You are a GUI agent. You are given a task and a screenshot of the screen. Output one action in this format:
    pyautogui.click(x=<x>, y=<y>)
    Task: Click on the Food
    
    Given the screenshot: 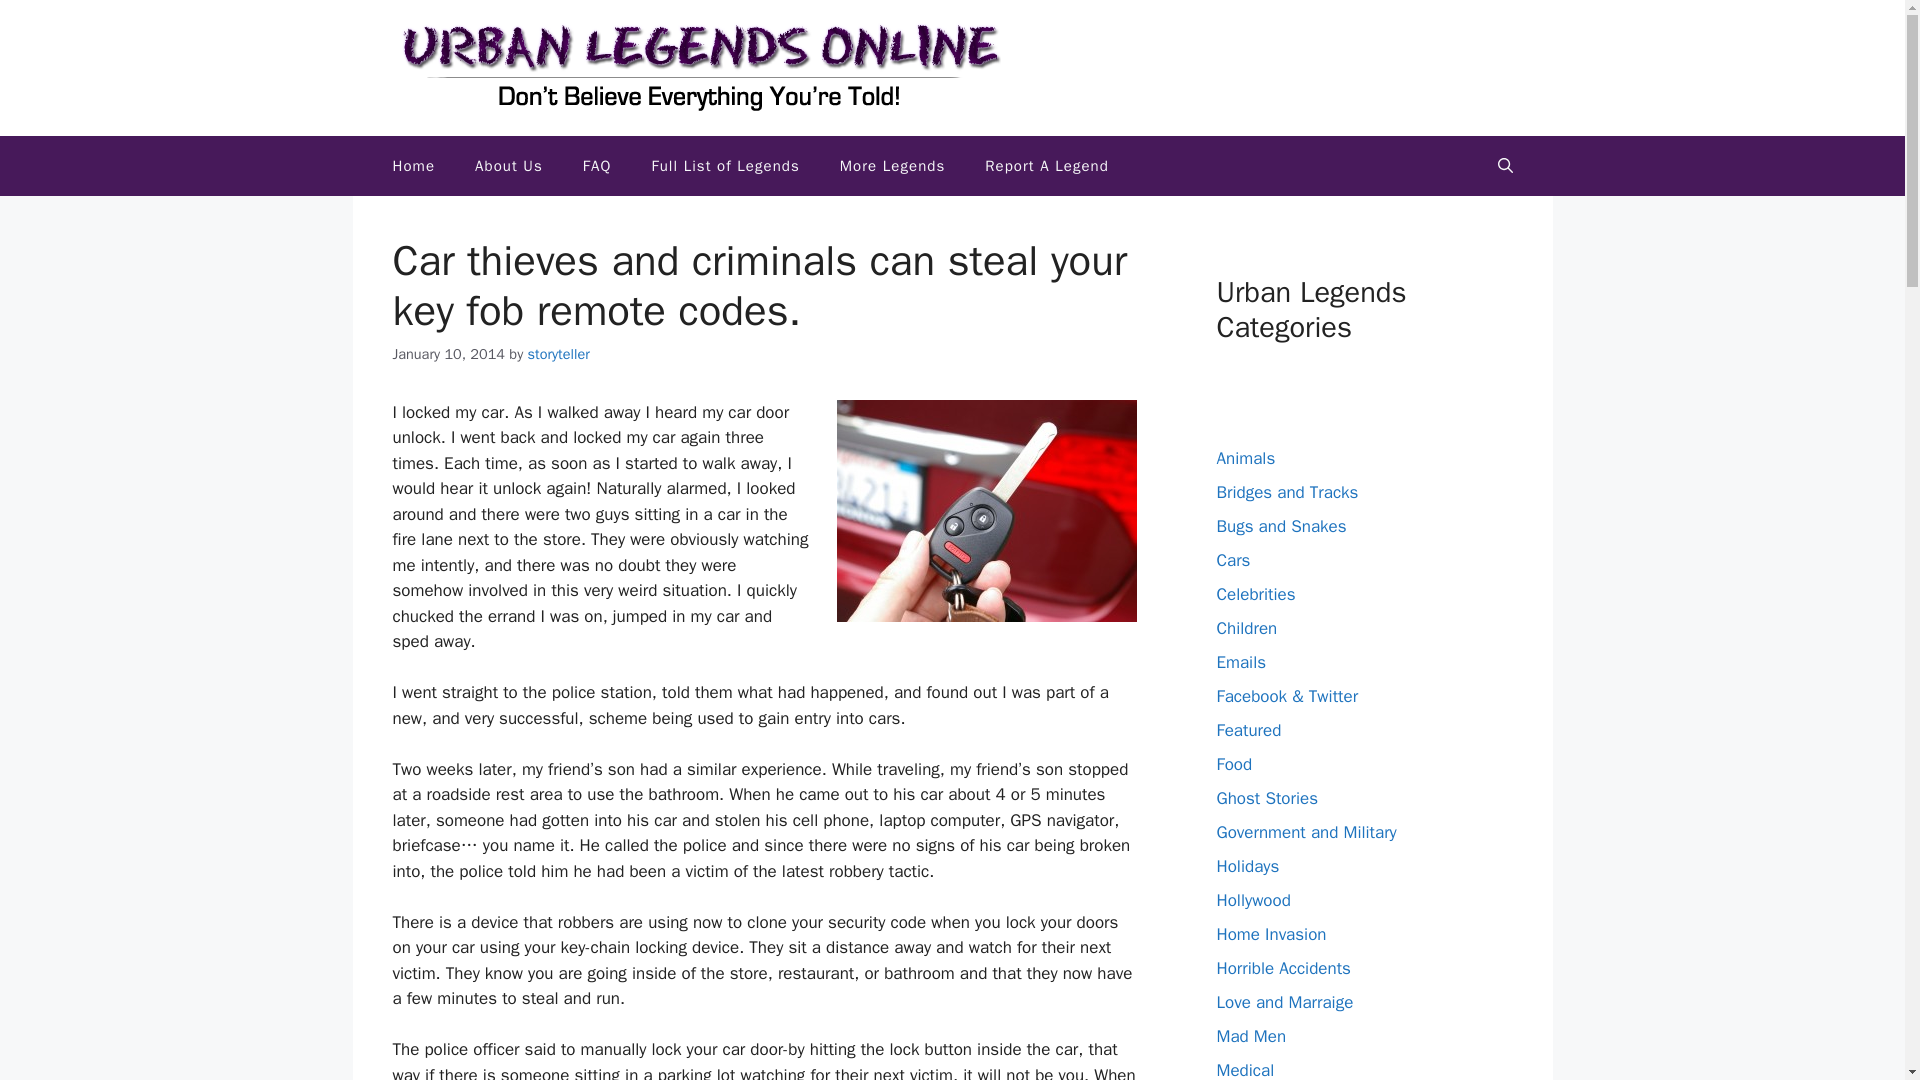 What is the action you would take?
    pyautogui.click(x=1233, y=764)
    